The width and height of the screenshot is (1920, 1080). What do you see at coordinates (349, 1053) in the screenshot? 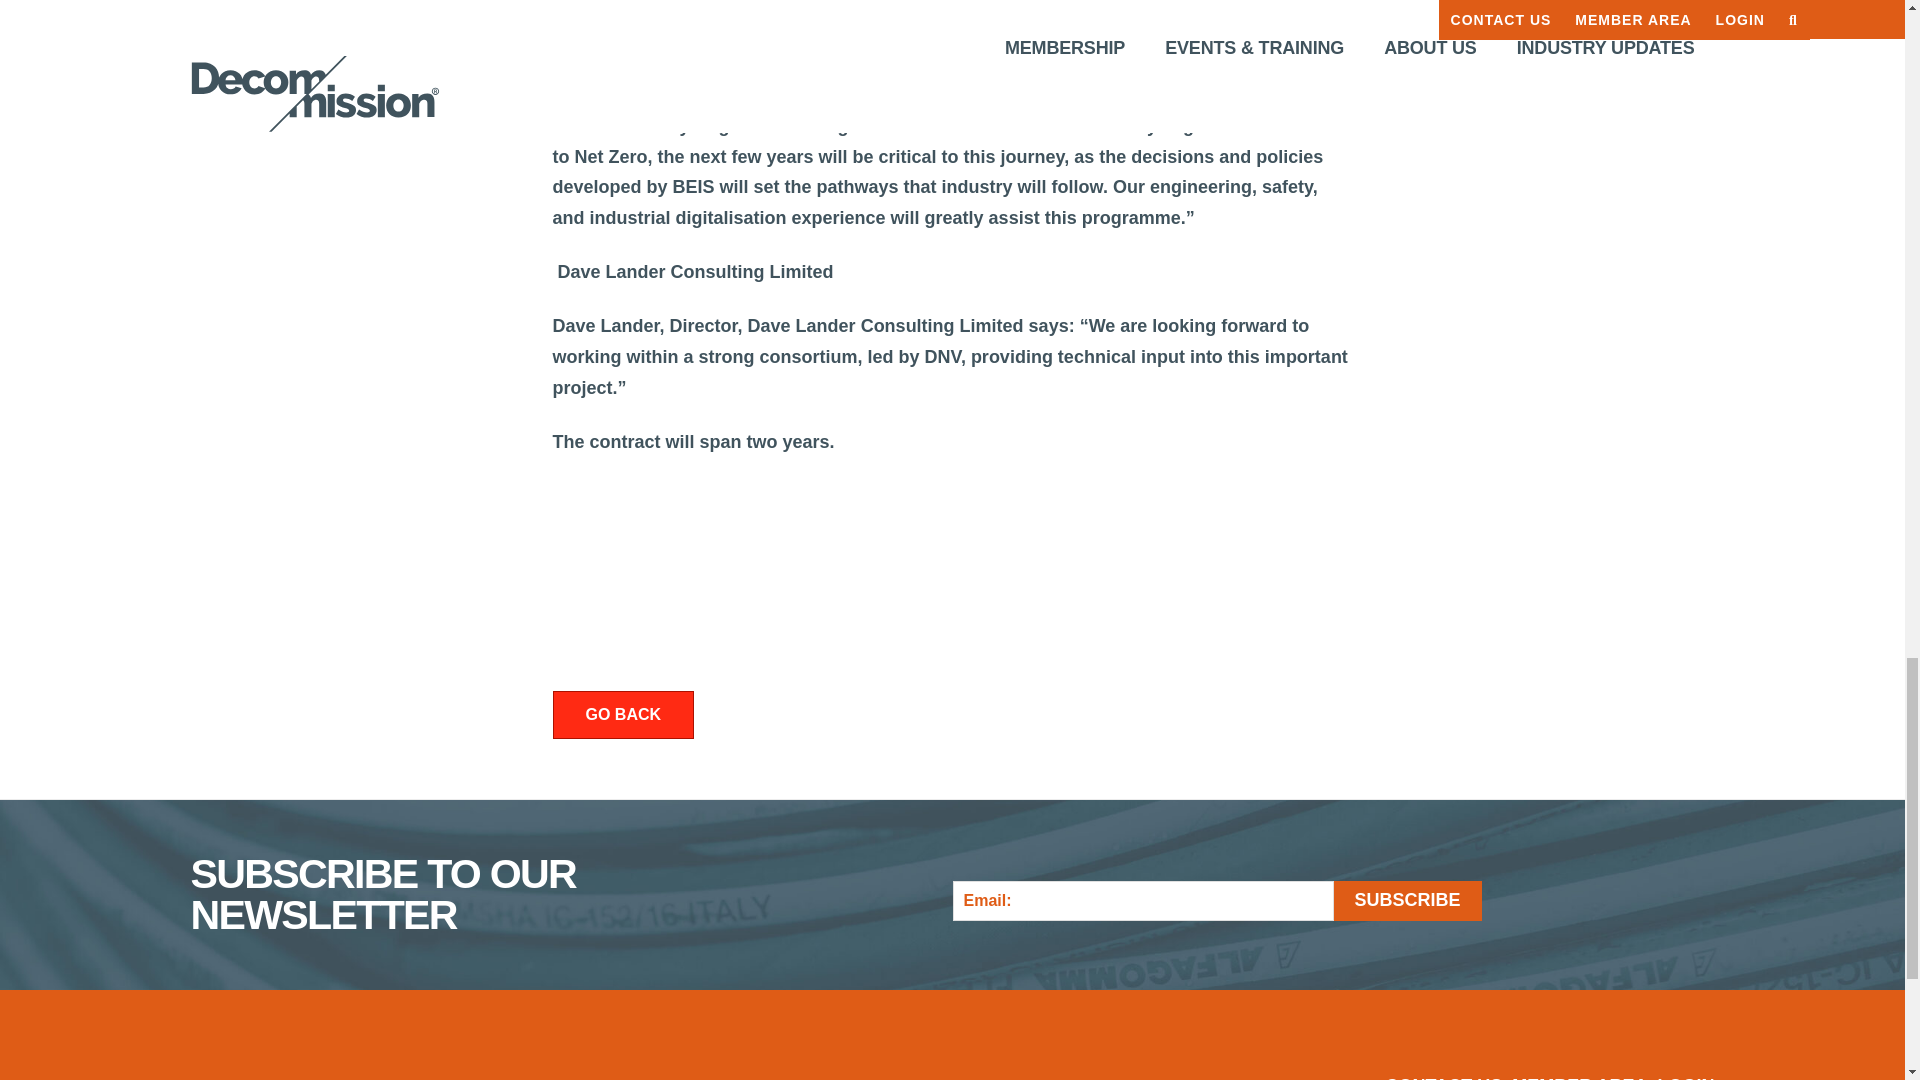
I see `Return to the homepage` at bounding box center [349, 1053].